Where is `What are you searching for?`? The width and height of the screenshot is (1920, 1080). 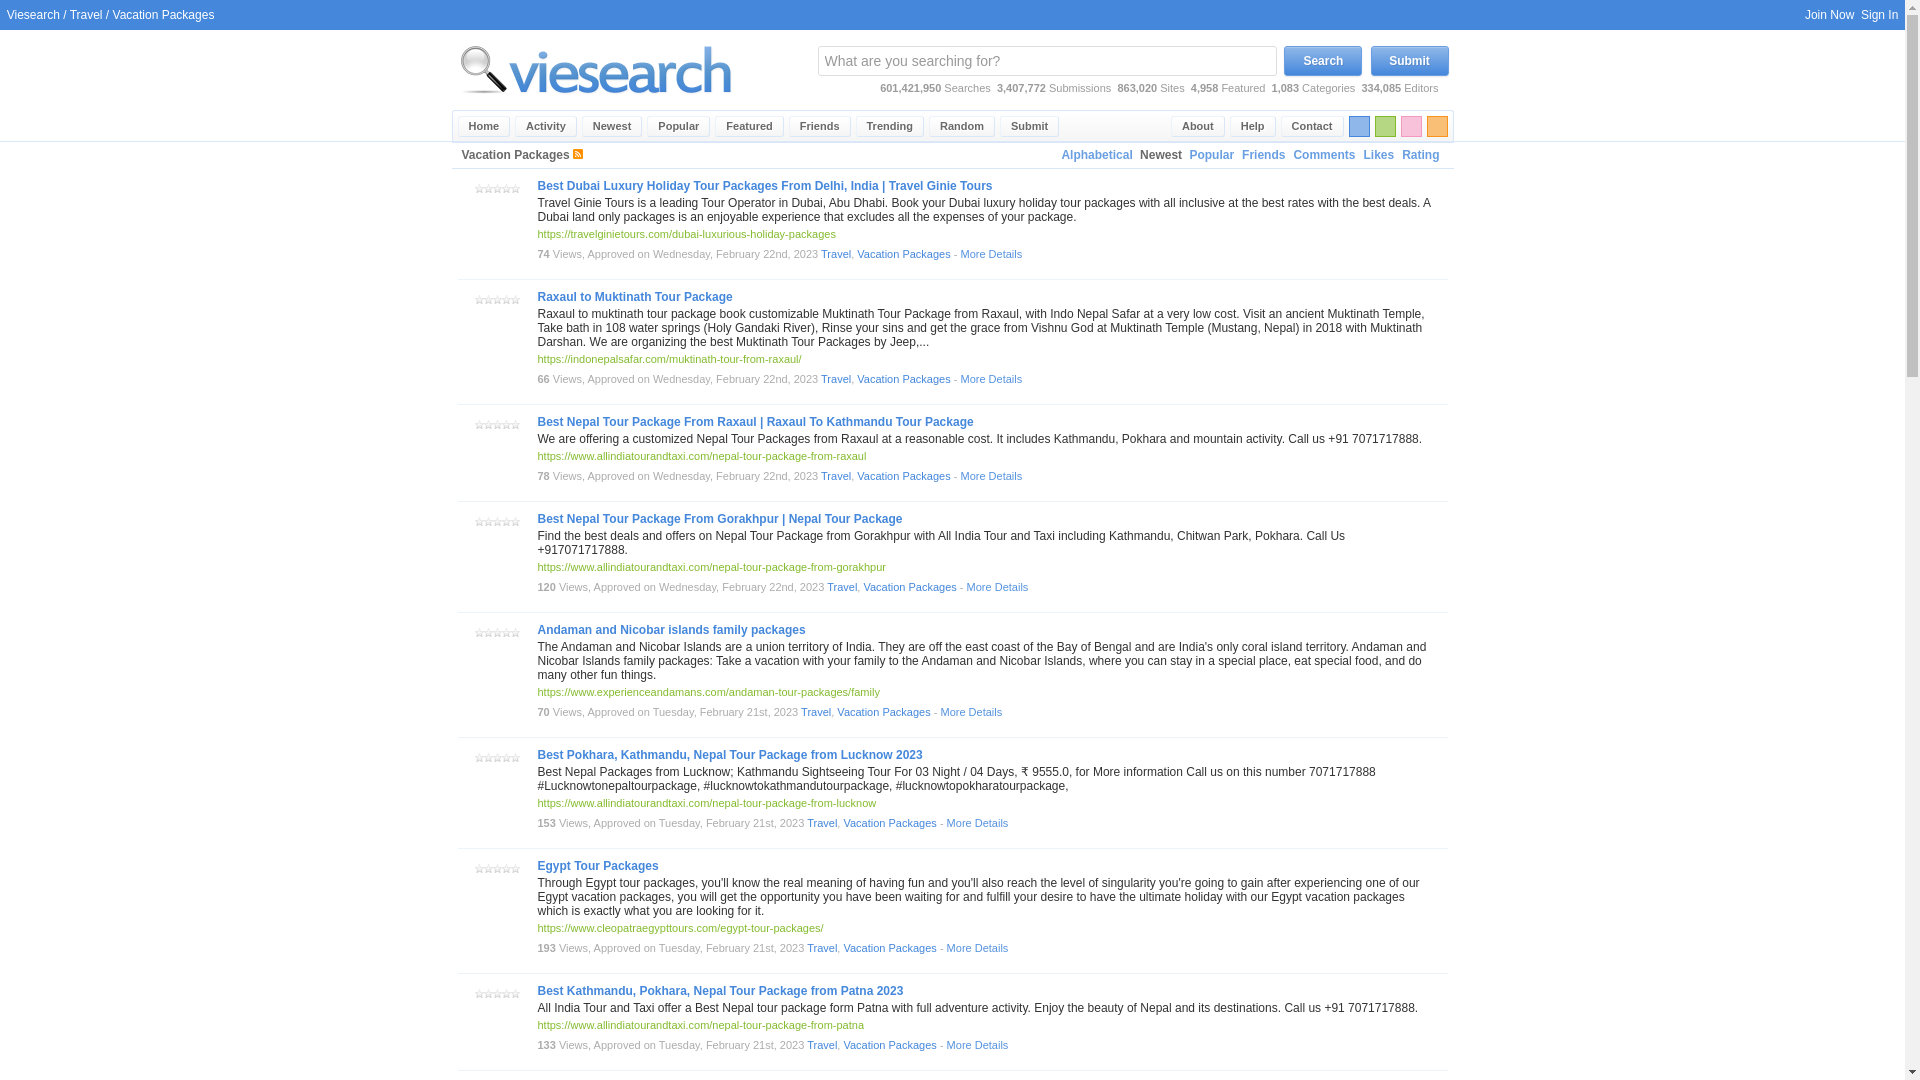
What are you searching for? is located at coordinates (1046, 60).